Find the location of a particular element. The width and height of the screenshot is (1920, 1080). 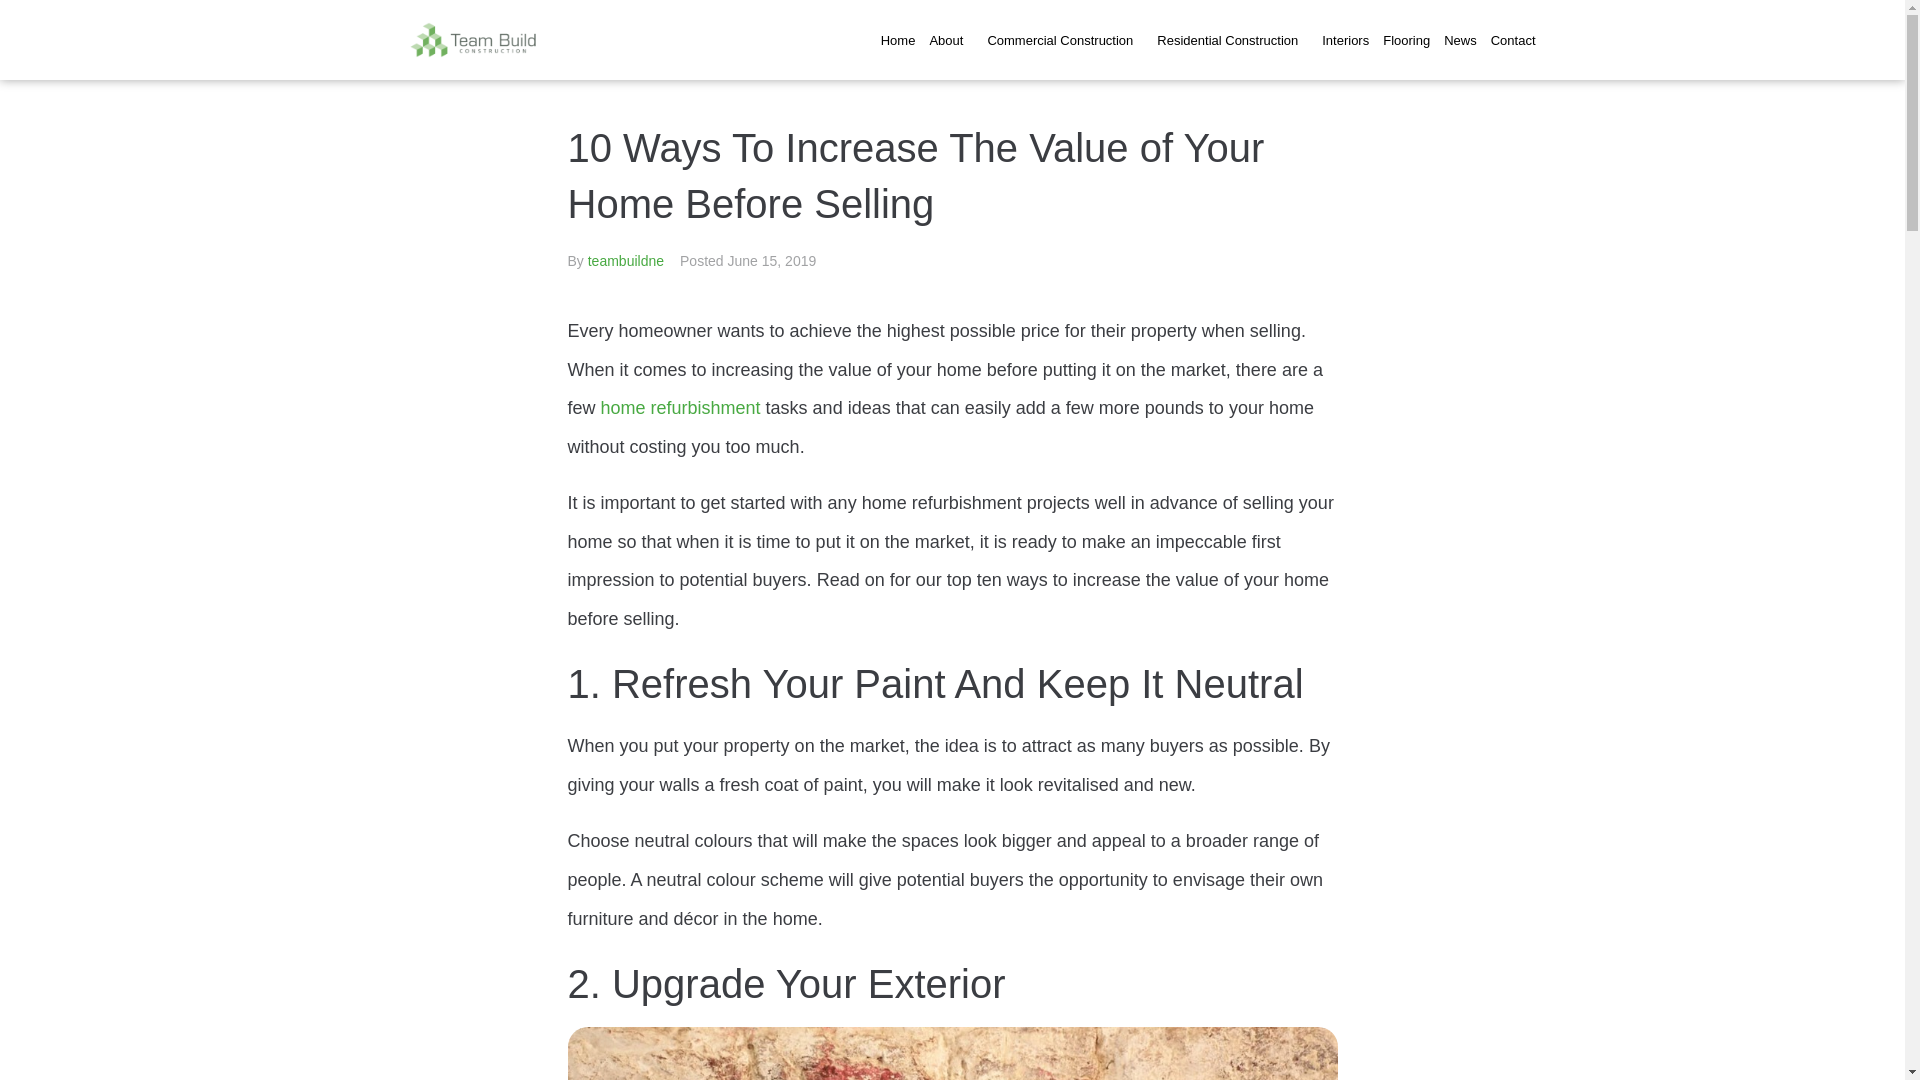

Residential Construction is located at coordinates (1232, 39).